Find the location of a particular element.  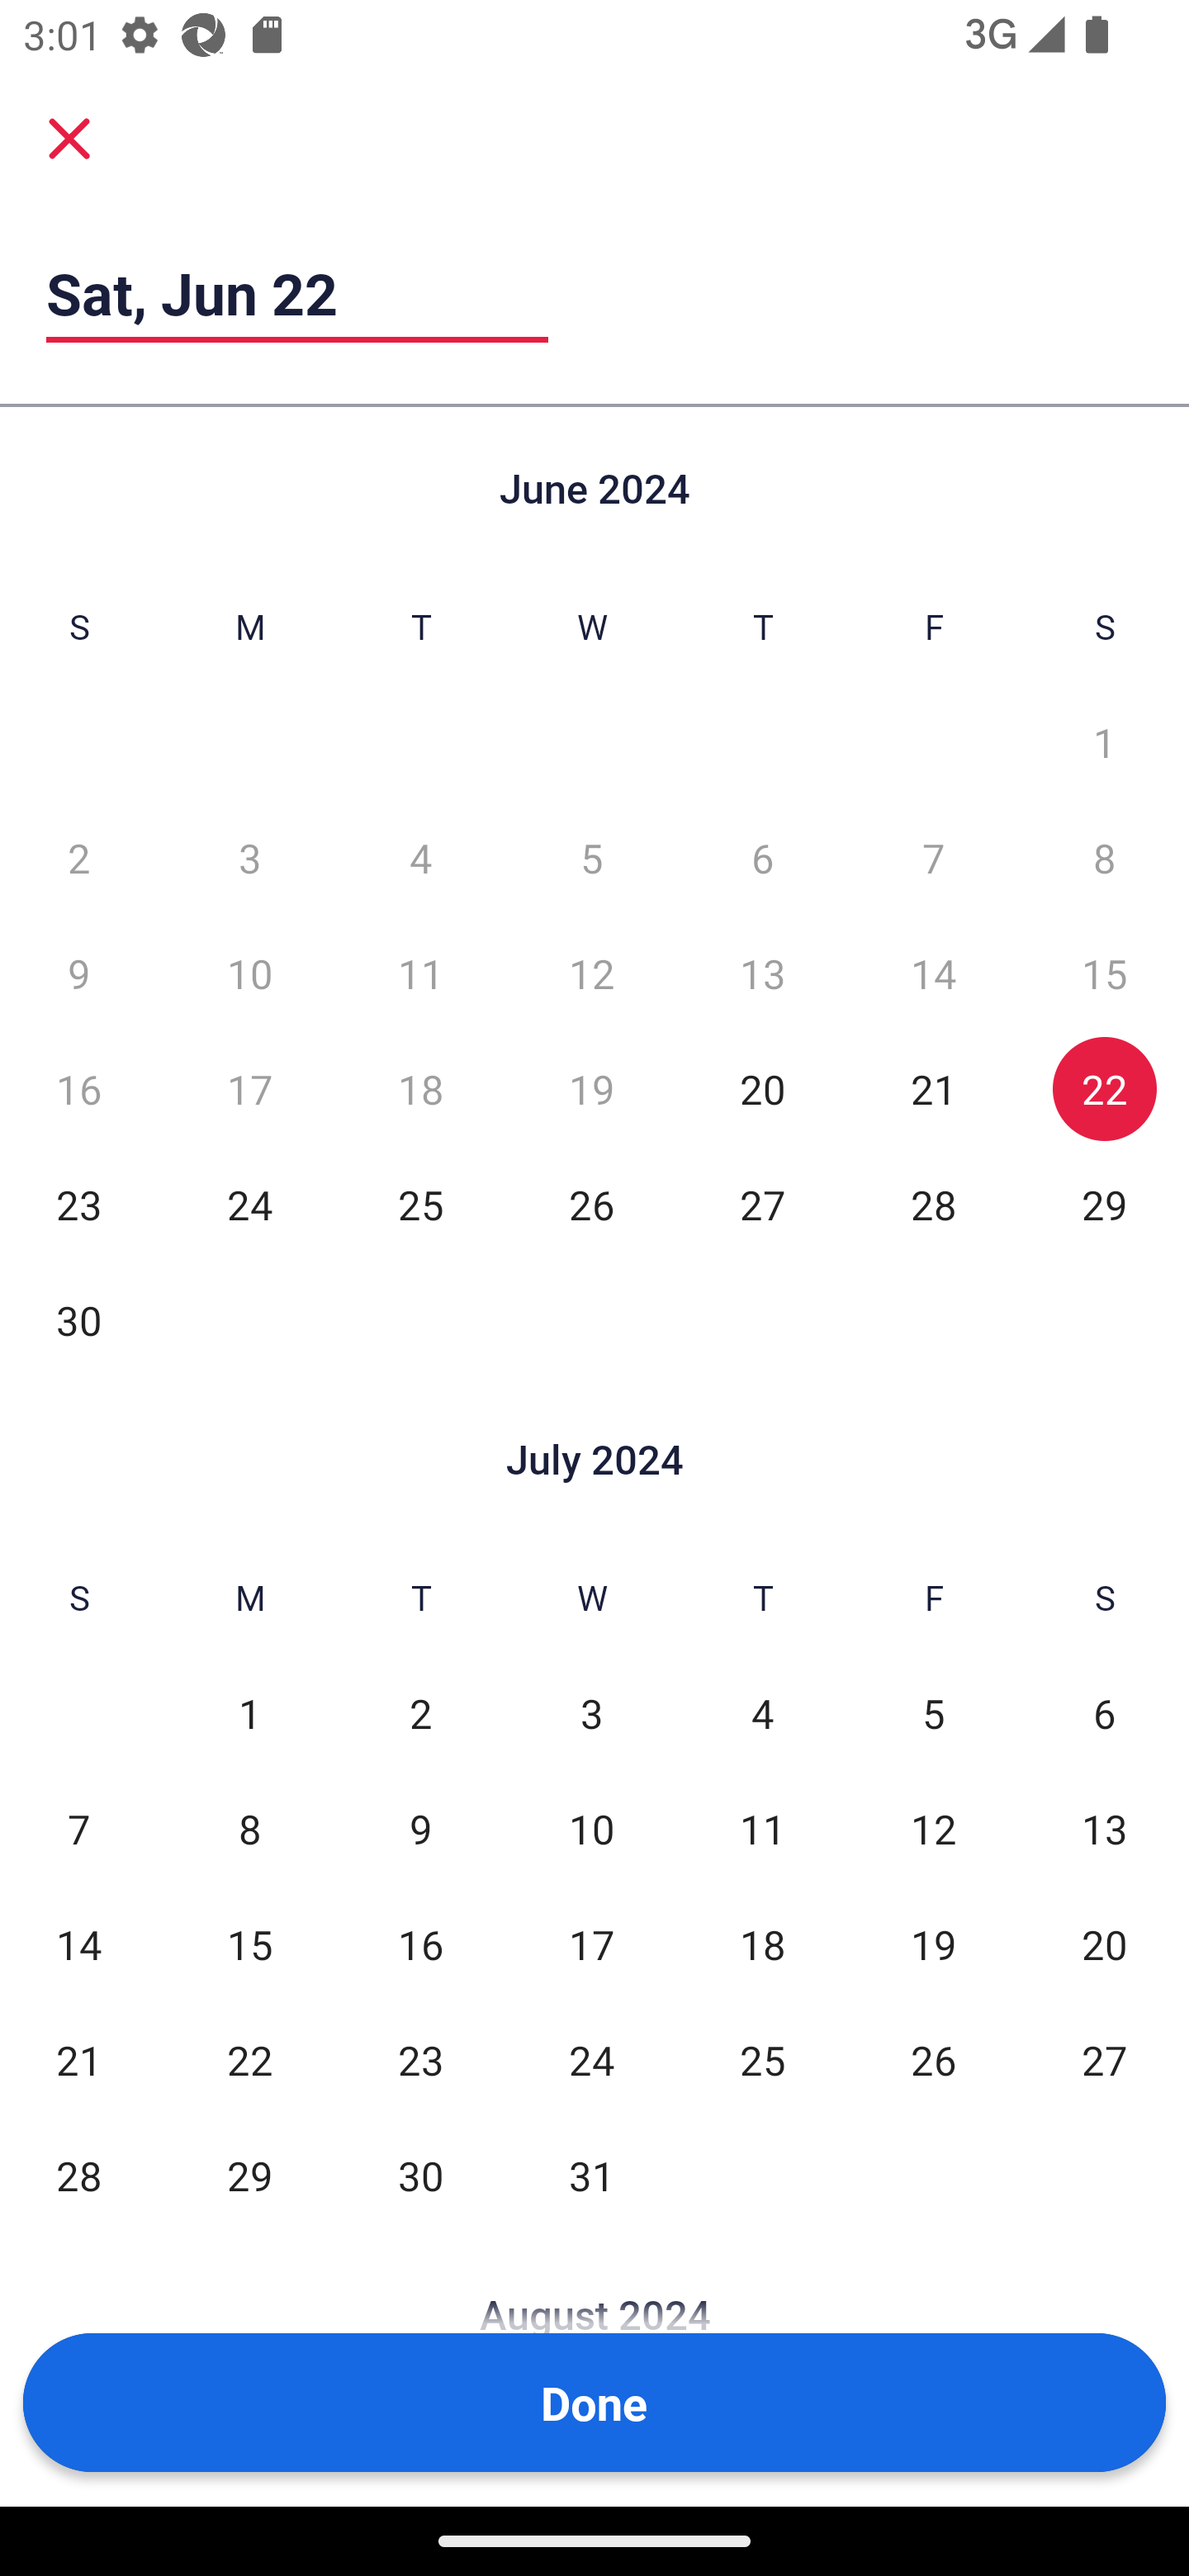

26 Fri, Jul 26, Not Selected is located at coordinates (933, 2059).